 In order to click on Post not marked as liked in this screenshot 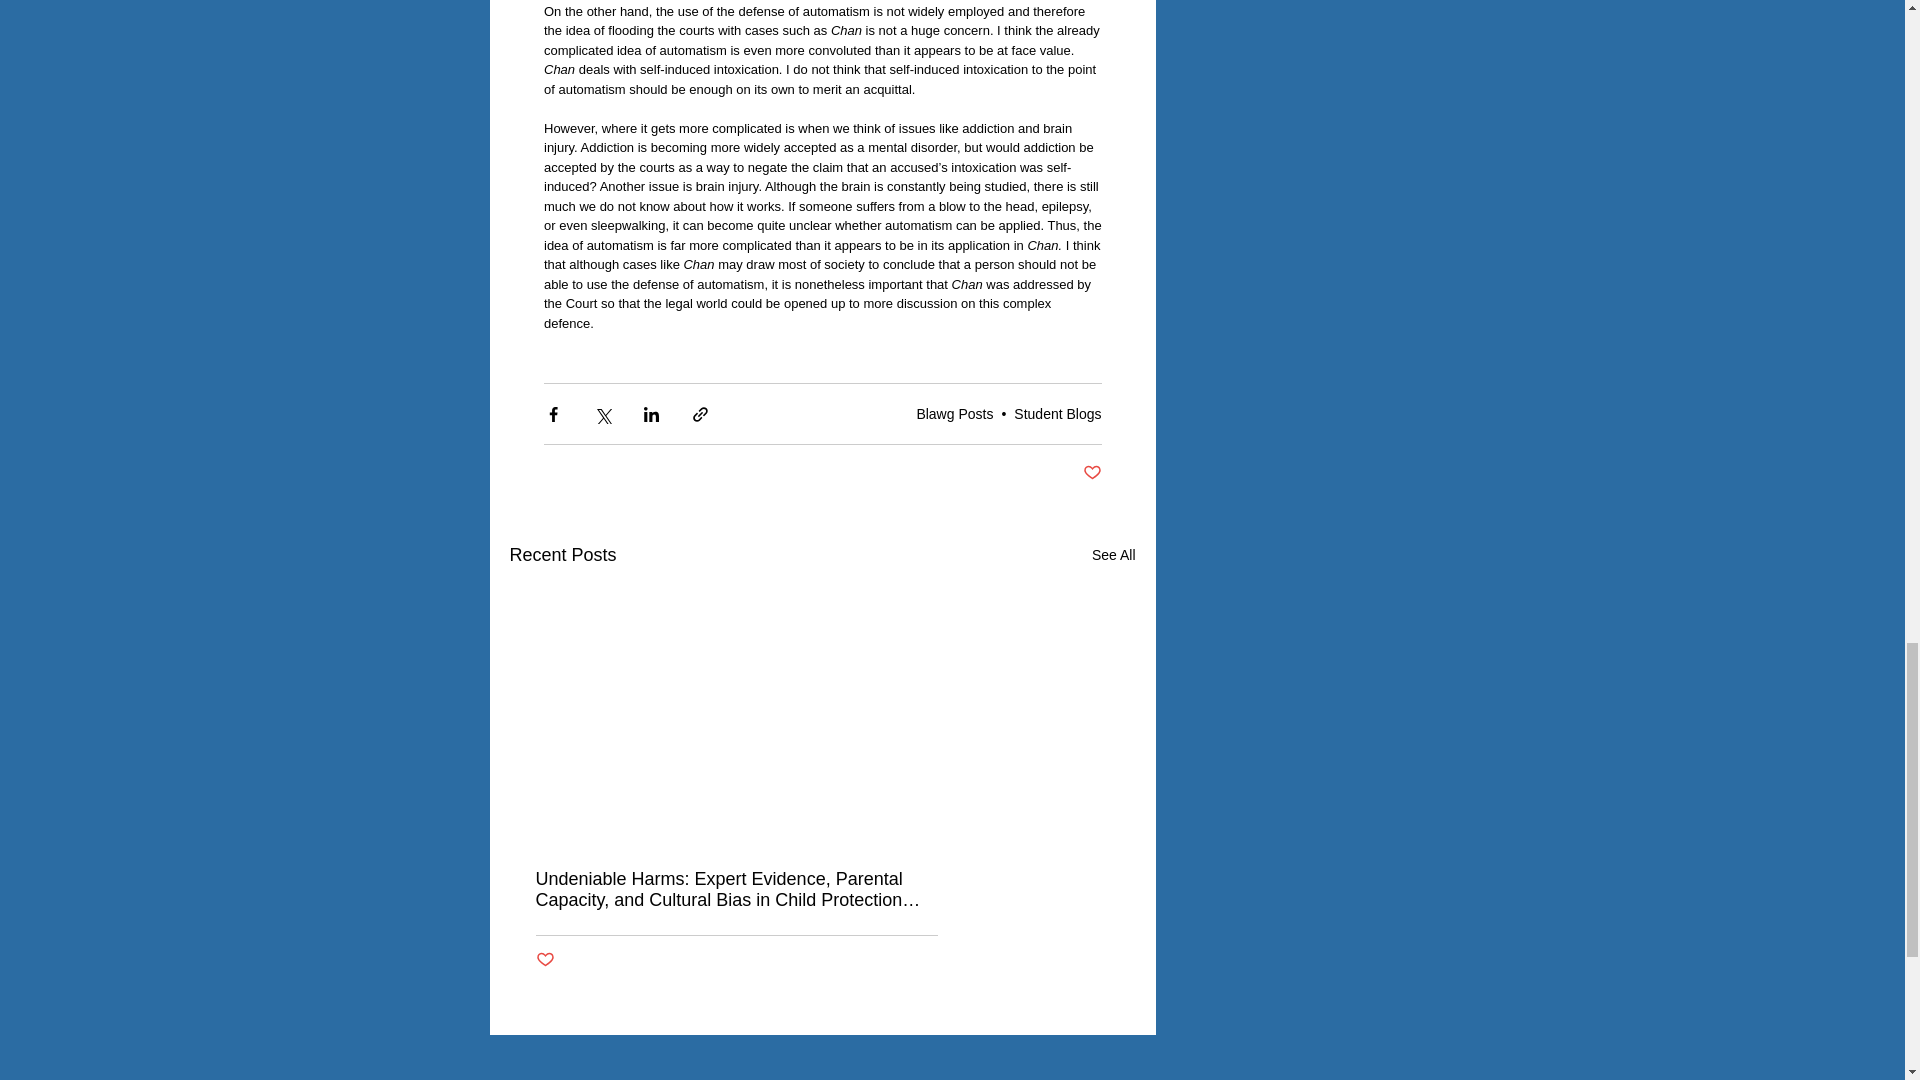, I will do `click(544, 960)`.